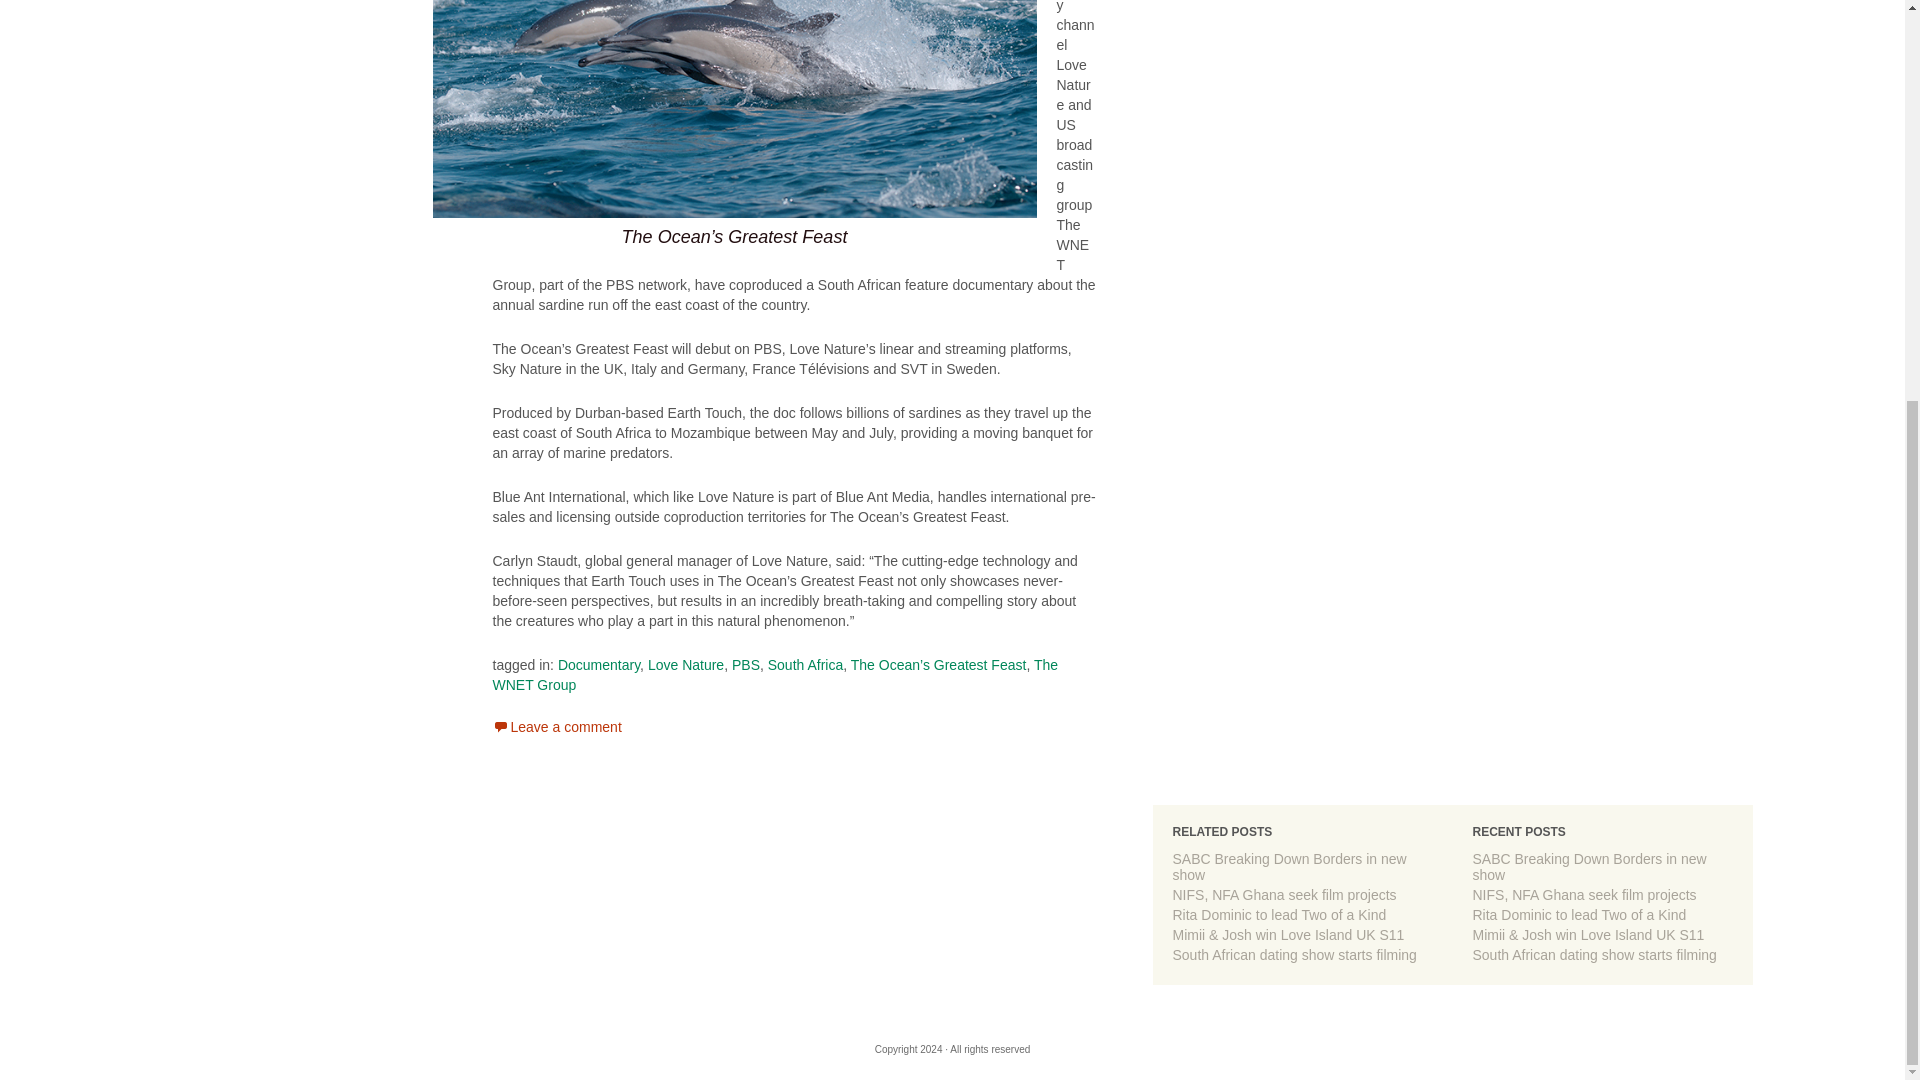 Image resolution: width=1920 pixels, height=1080 pixels. I want to click on NIFS, NFA Ghana seek film projects, so click(1584, 894).